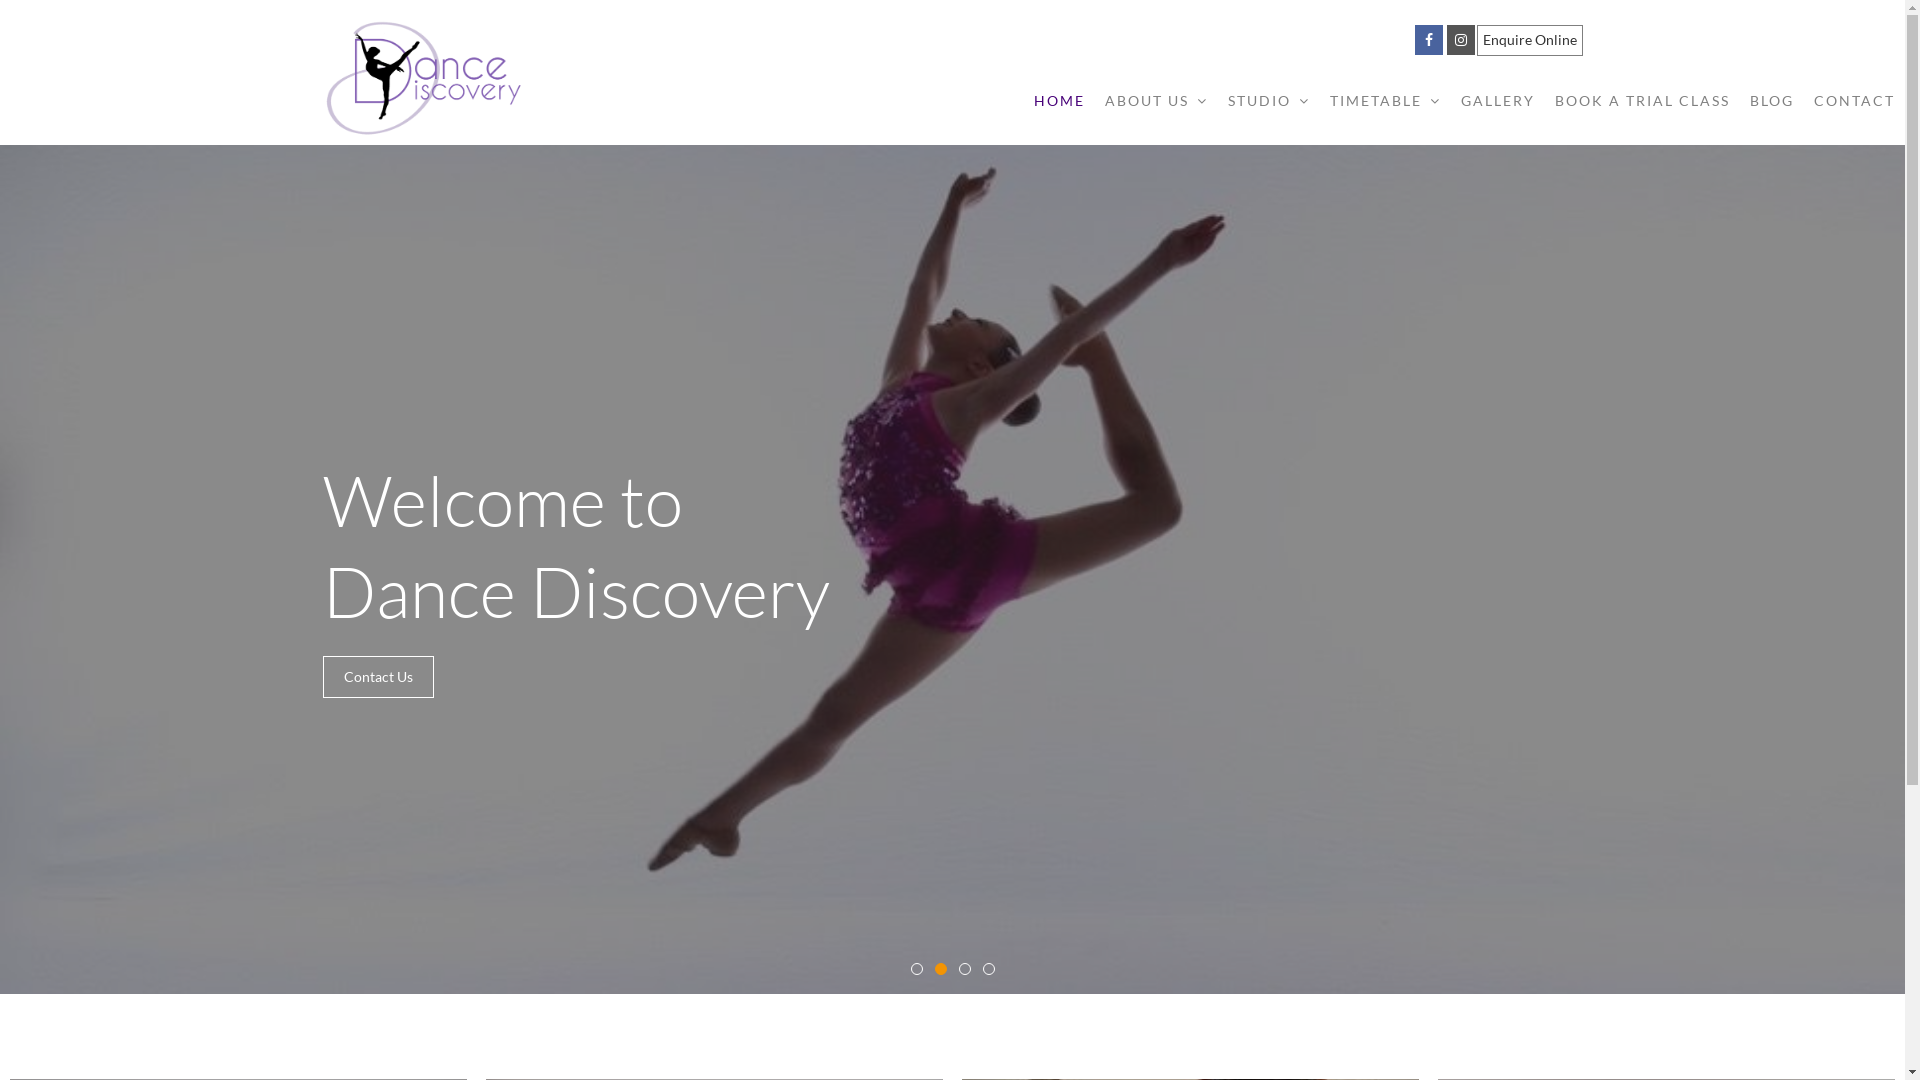 Image resolution: width=1920 pixels, height=1080 pixels. Describe the element at coordinates (1498, 101) in the screenshot. I see `GALLERY` at that location.